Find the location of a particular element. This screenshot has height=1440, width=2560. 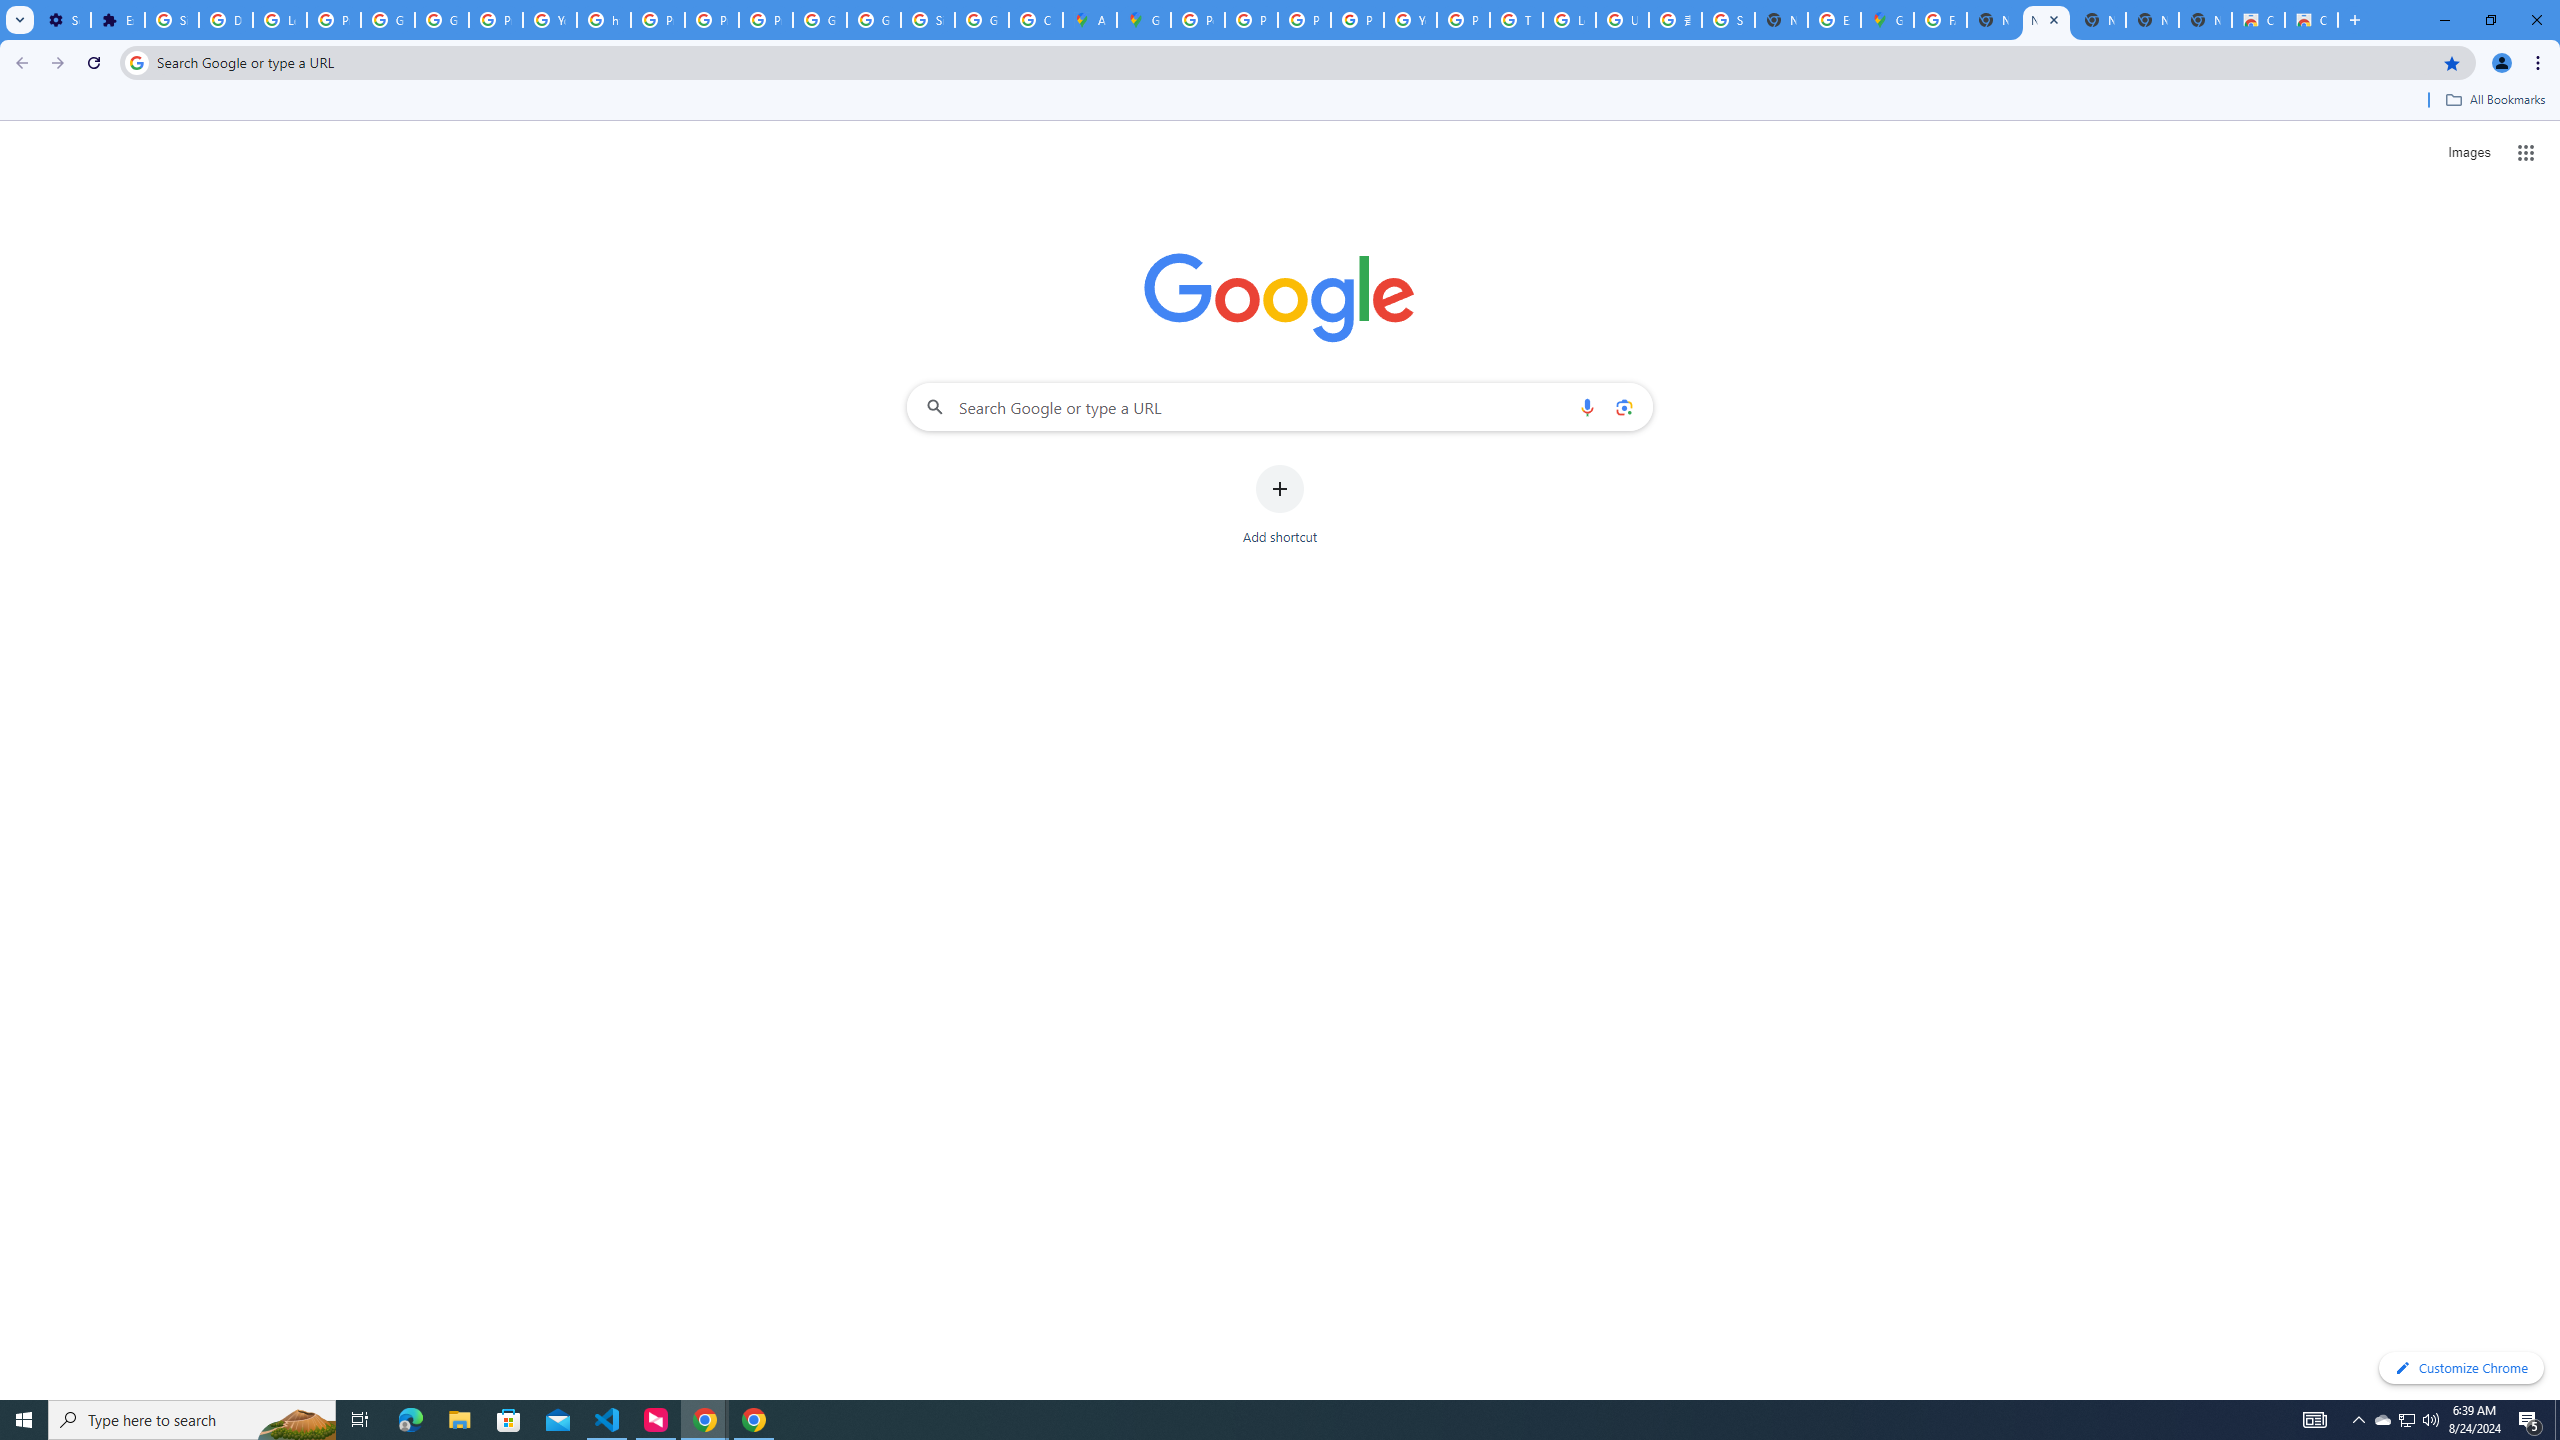

New Tab is located at coordinates (1781, 20).